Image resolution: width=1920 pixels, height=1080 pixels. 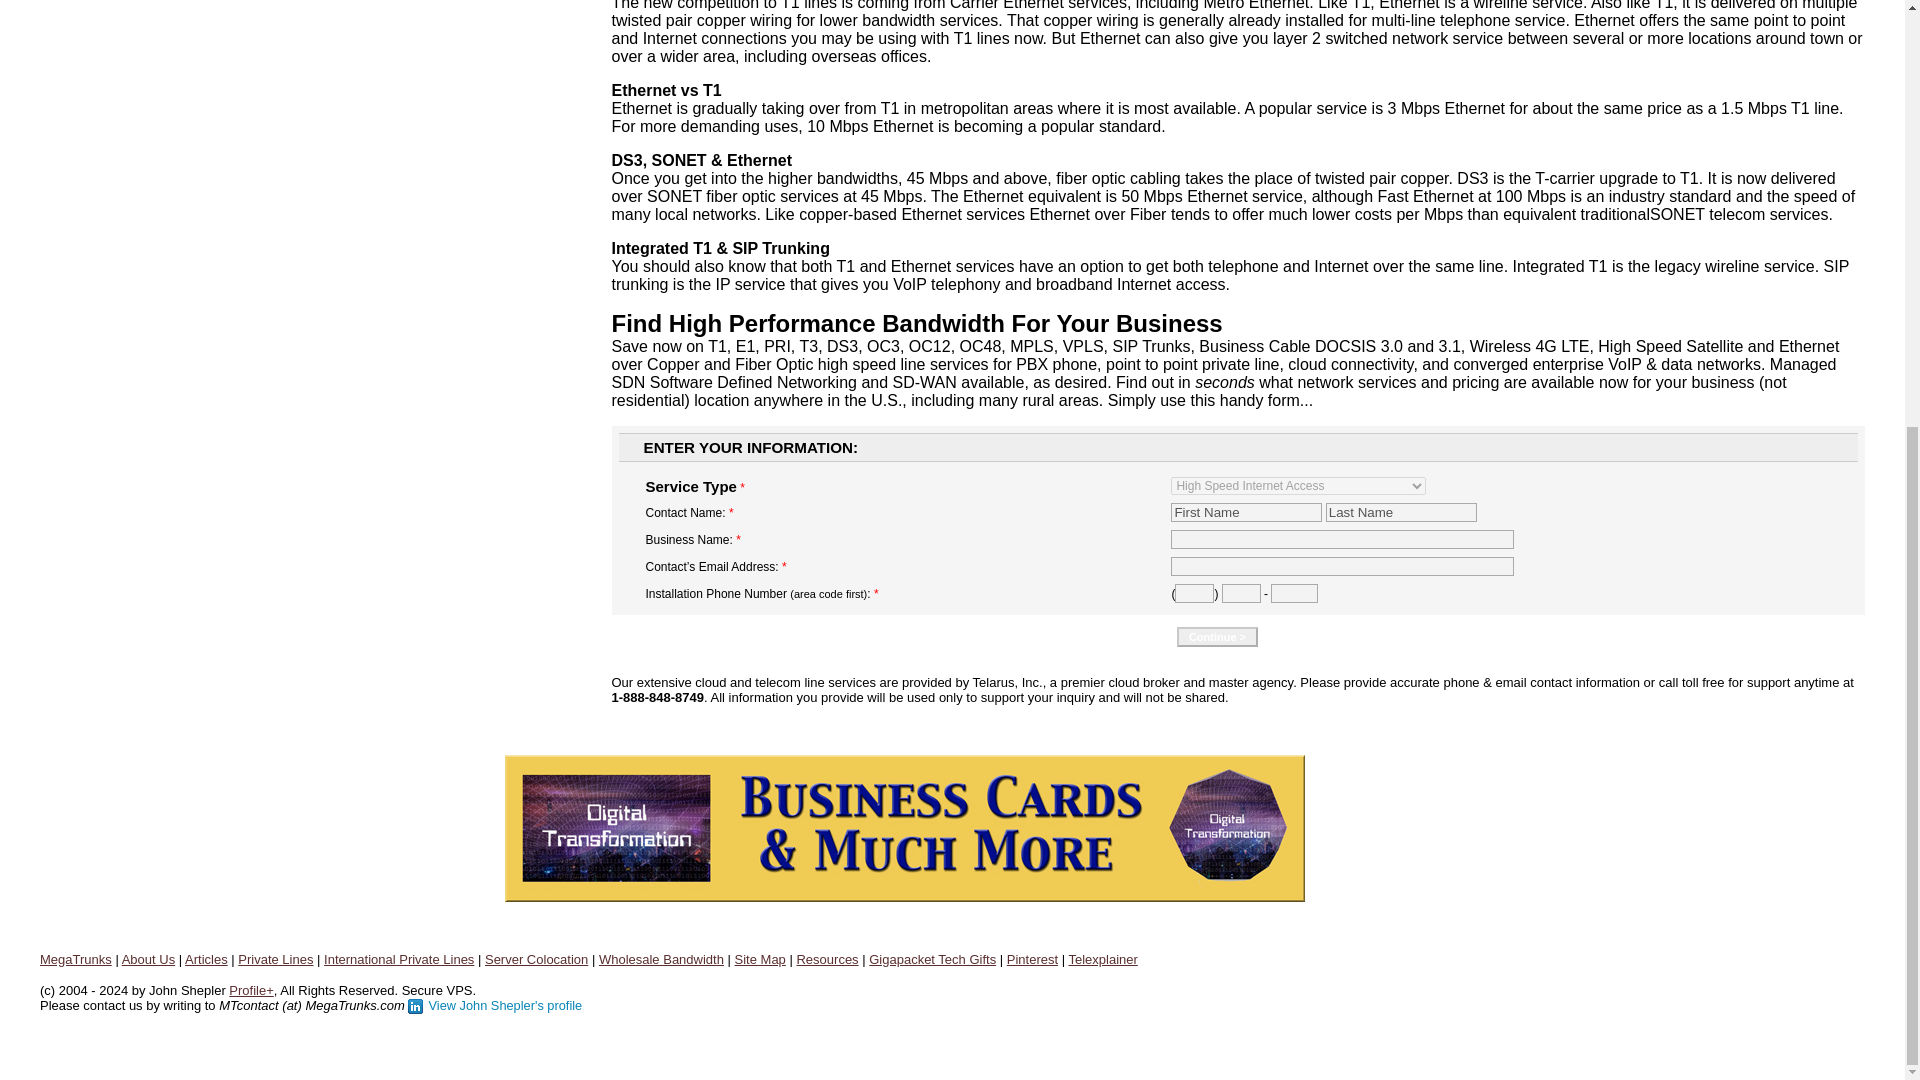 I want to click on Articles, so click(x=206, y=958).